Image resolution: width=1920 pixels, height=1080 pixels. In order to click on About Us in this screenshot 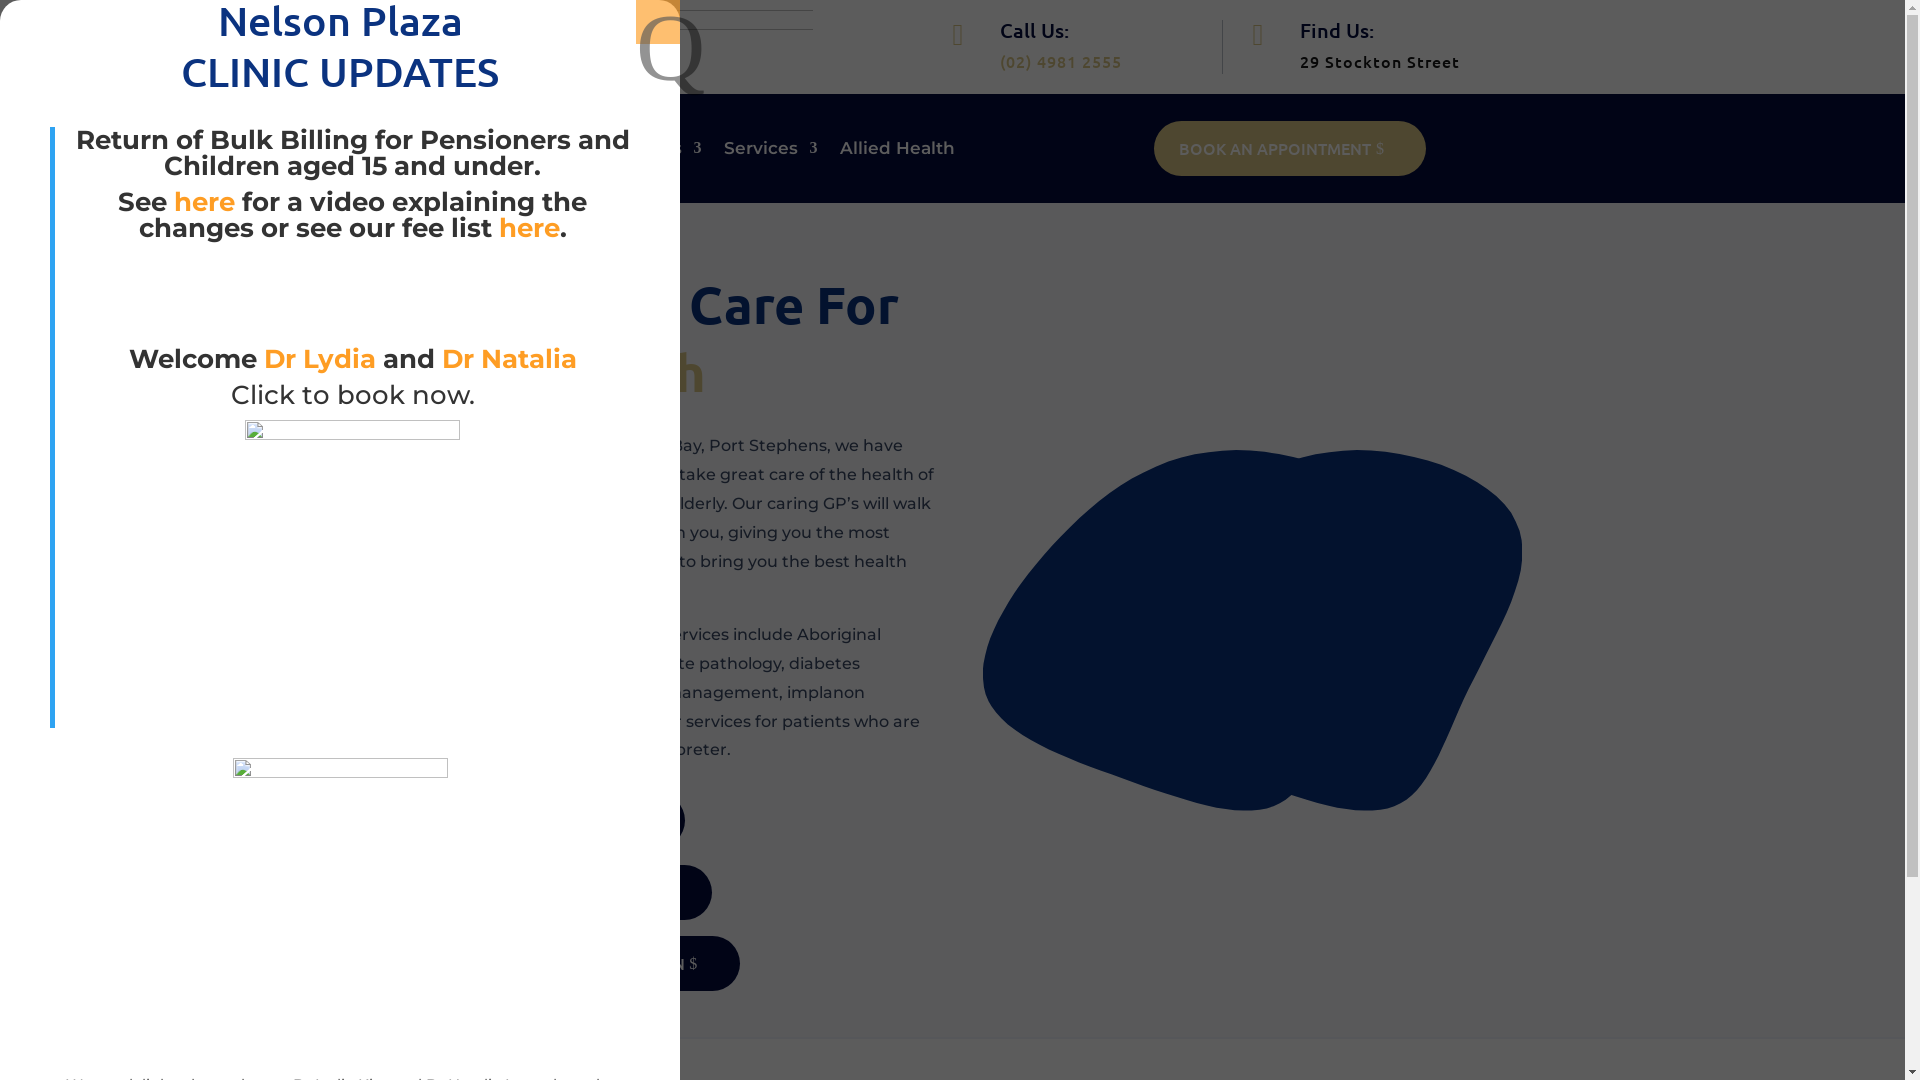, I will do `click(540, 152)`.